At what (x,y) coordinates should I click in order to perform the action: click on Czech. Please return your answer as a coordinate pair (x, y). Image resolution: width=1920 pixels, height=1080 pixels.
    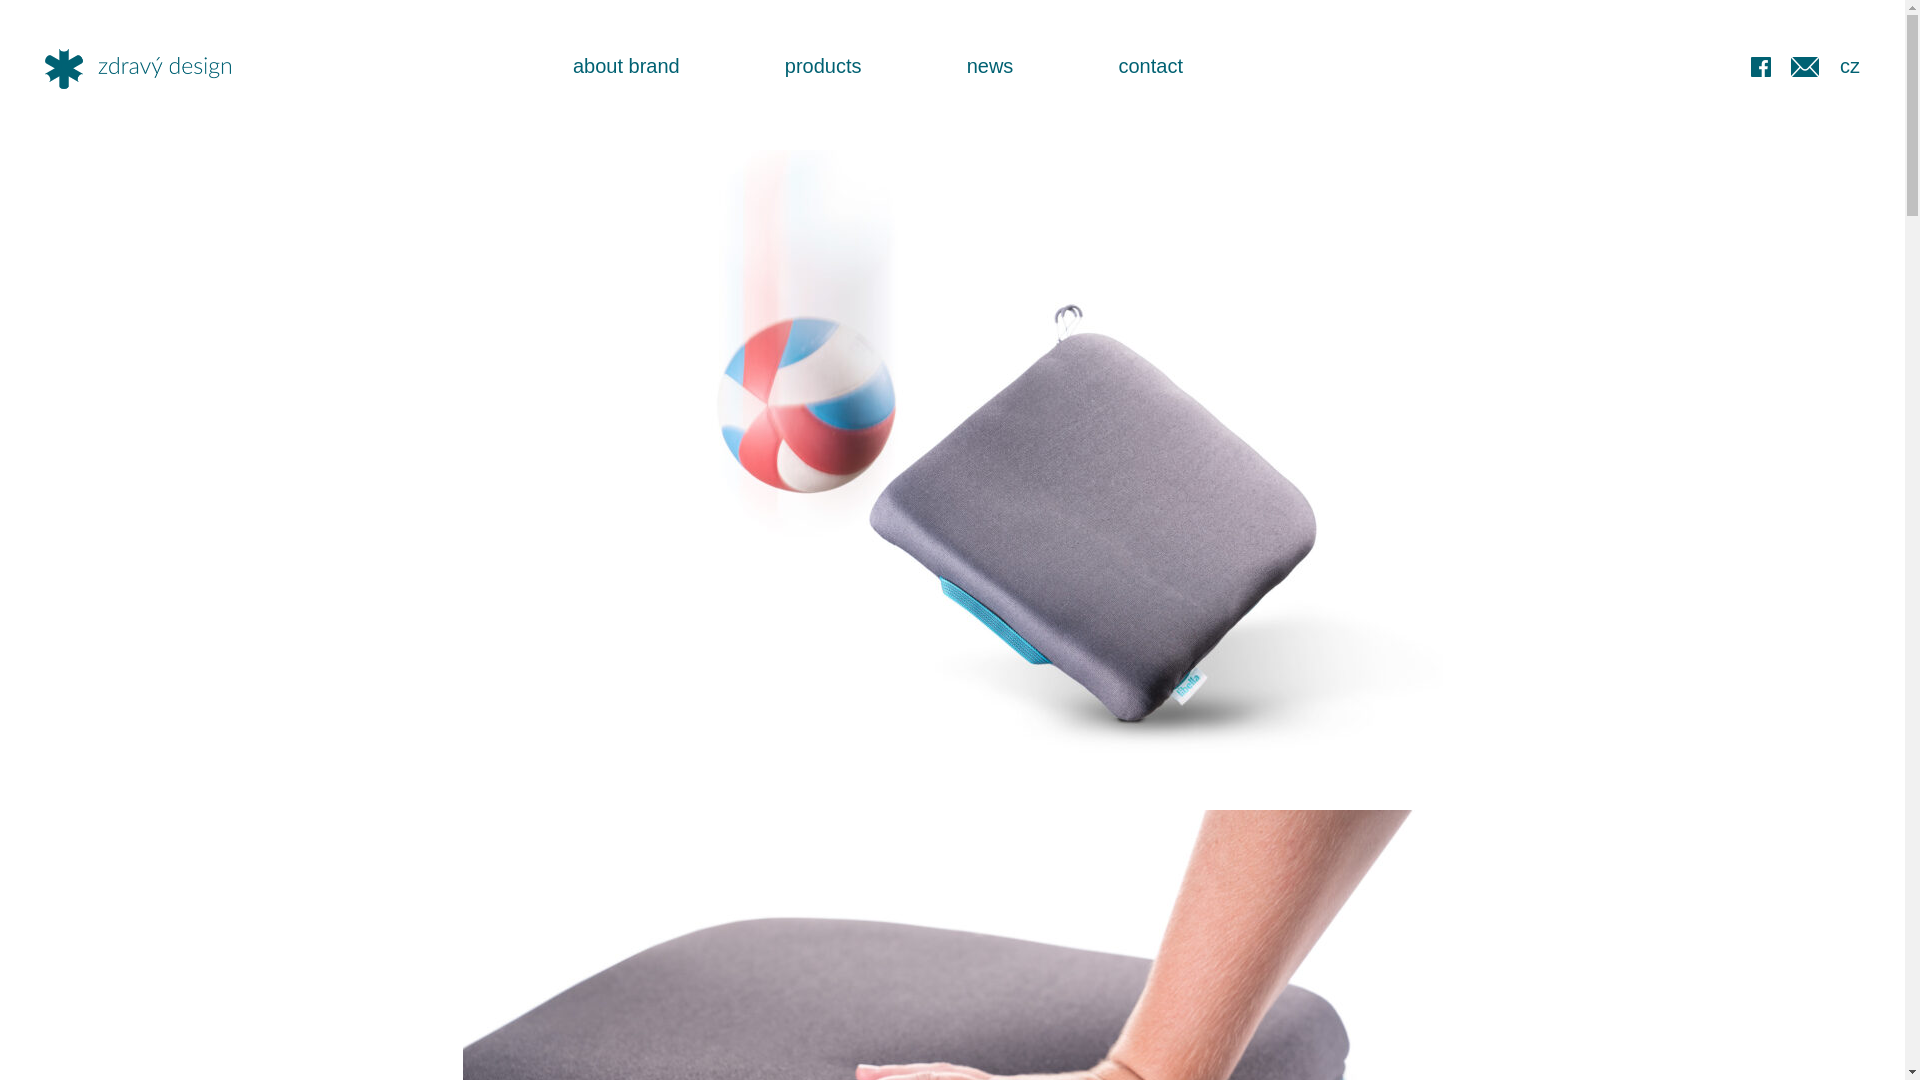
    Looking at the image, I should click on (1850, 66).